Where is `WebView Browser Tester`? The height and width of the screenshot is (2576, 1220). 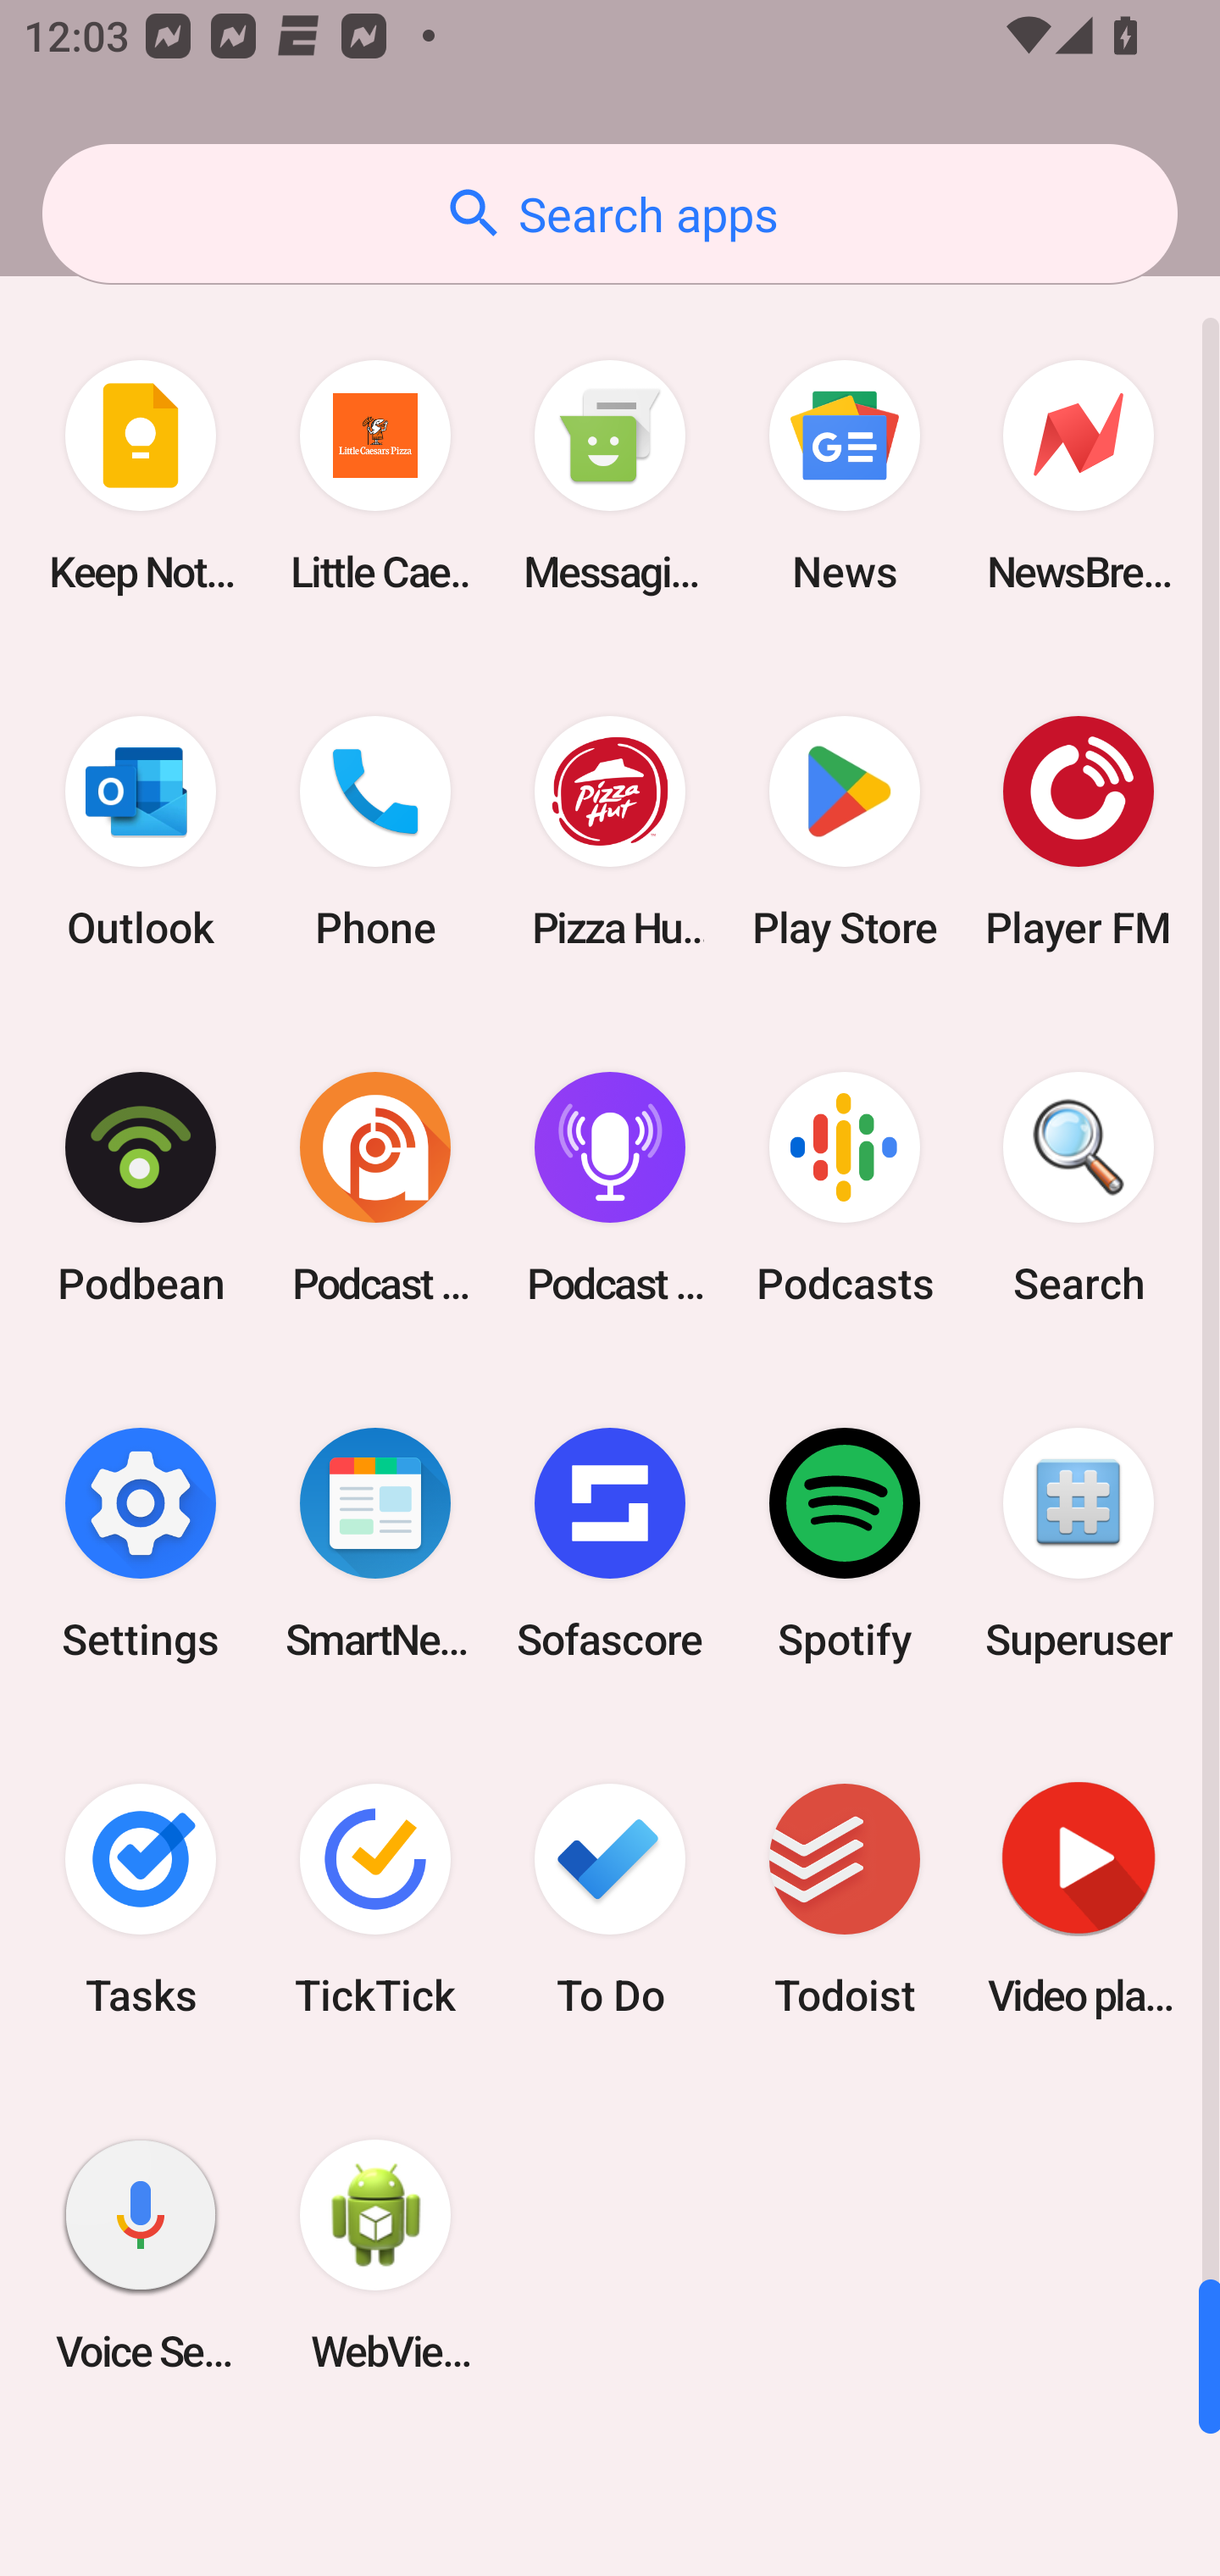
WebView Browser Tester is located at coordinates (375, 2256).